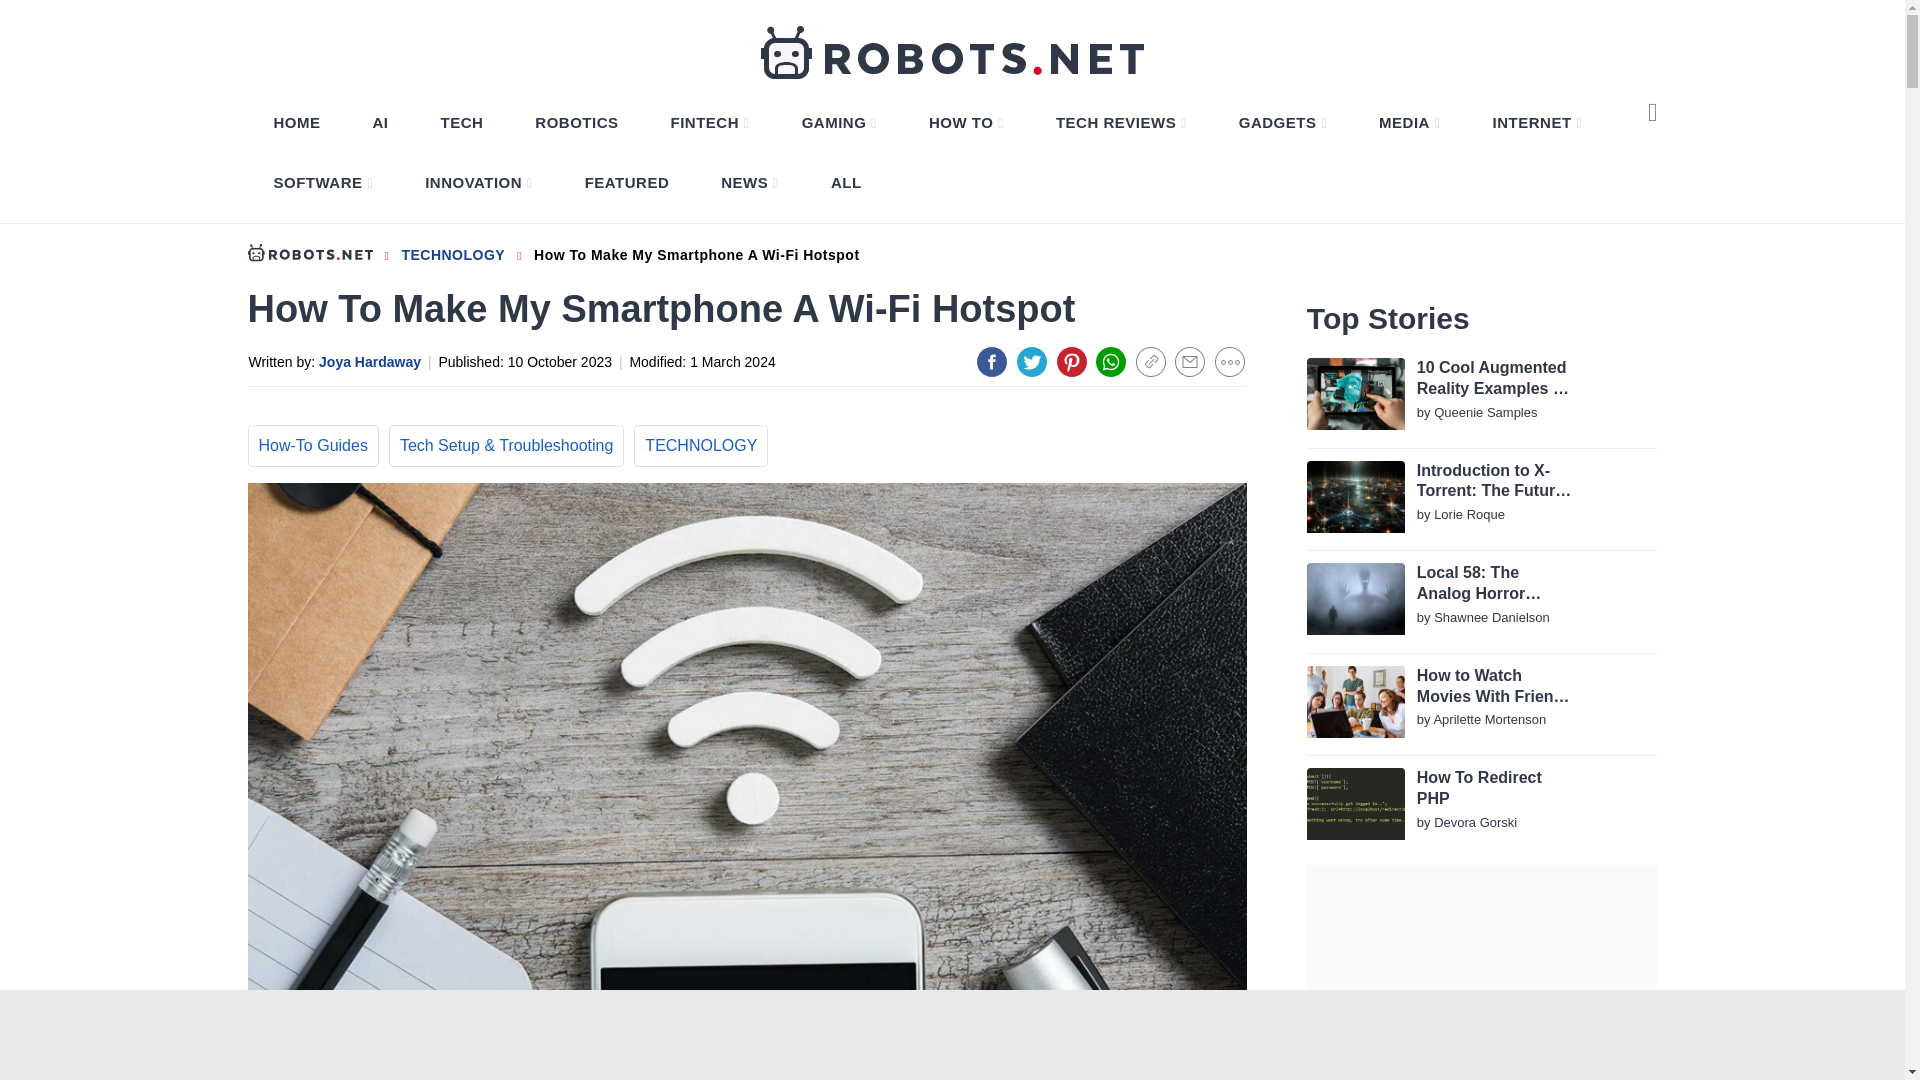  Describe the element at coordinates (576, 122) in the screenshot. I see `ROBOTICS` at that location.